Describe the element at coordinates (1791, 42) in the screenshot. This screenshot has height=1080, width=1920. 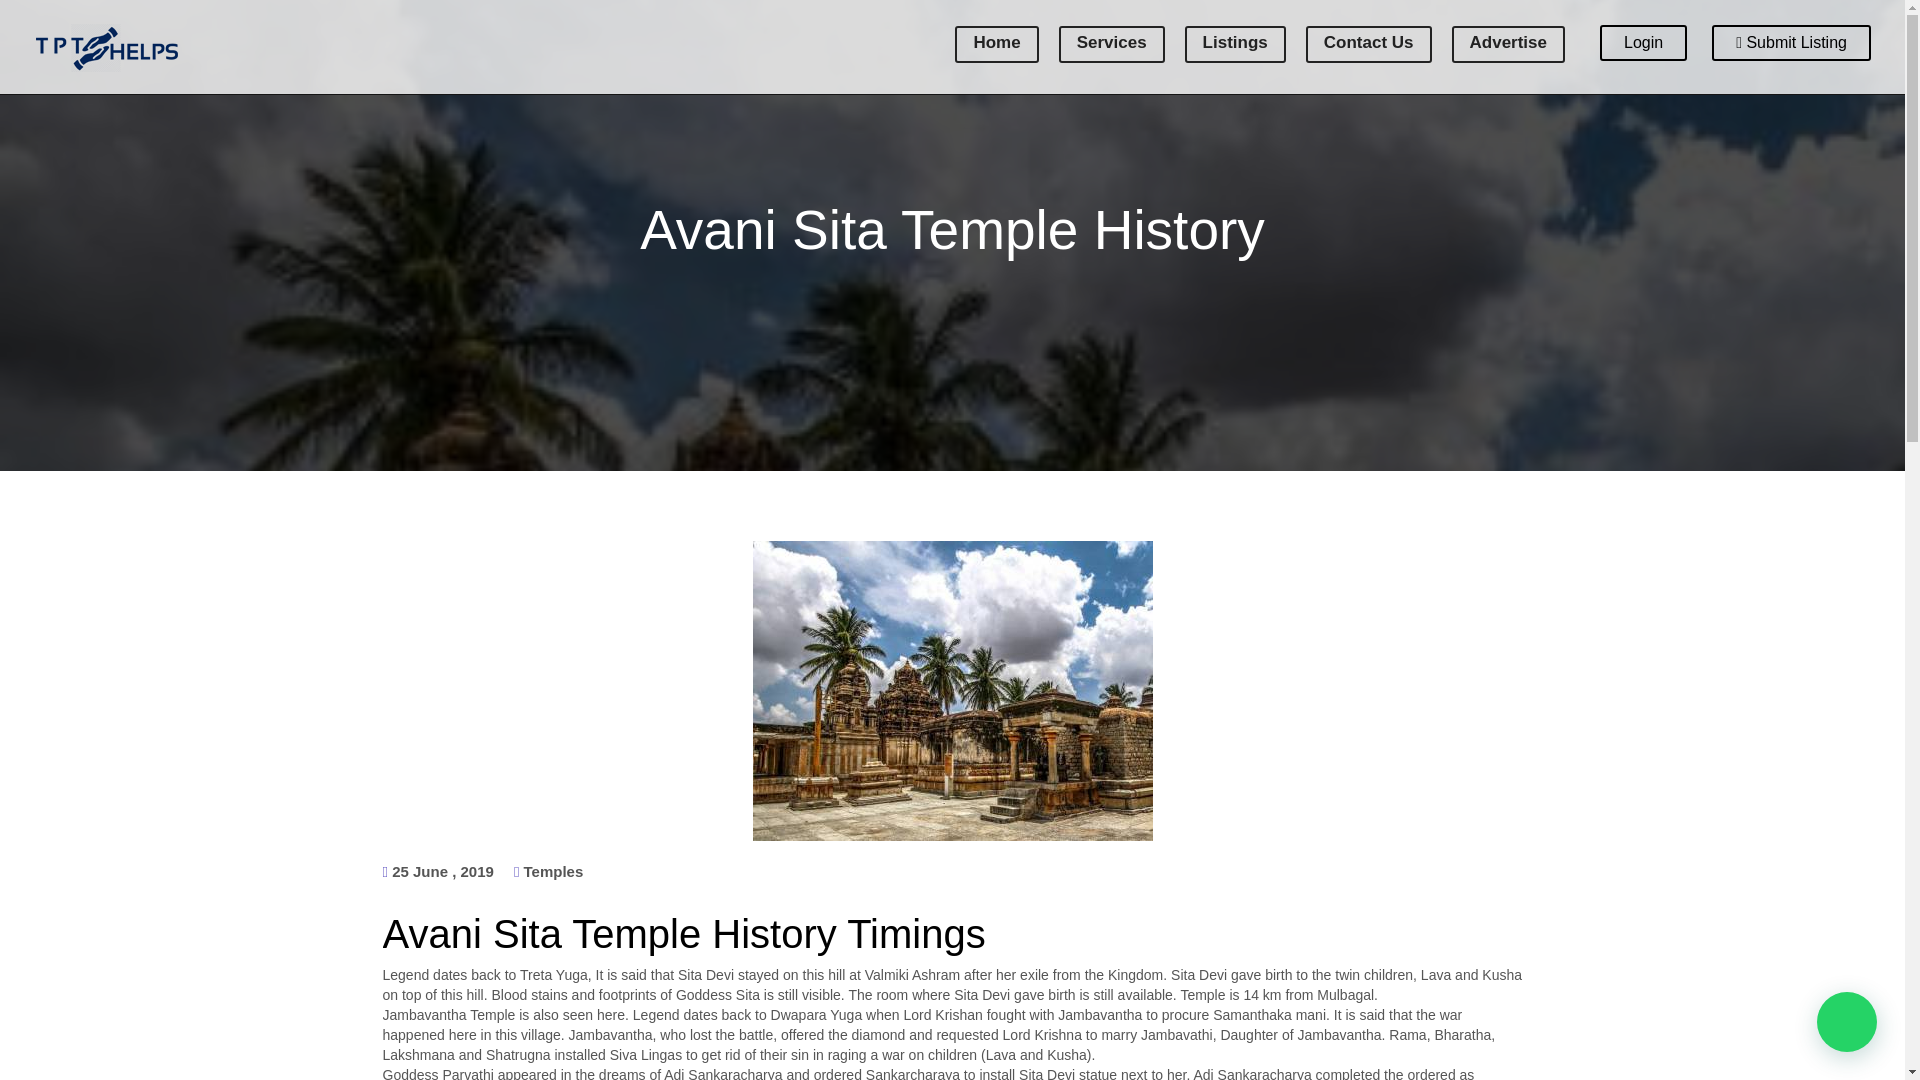
I see `Submit Listing` at that location.